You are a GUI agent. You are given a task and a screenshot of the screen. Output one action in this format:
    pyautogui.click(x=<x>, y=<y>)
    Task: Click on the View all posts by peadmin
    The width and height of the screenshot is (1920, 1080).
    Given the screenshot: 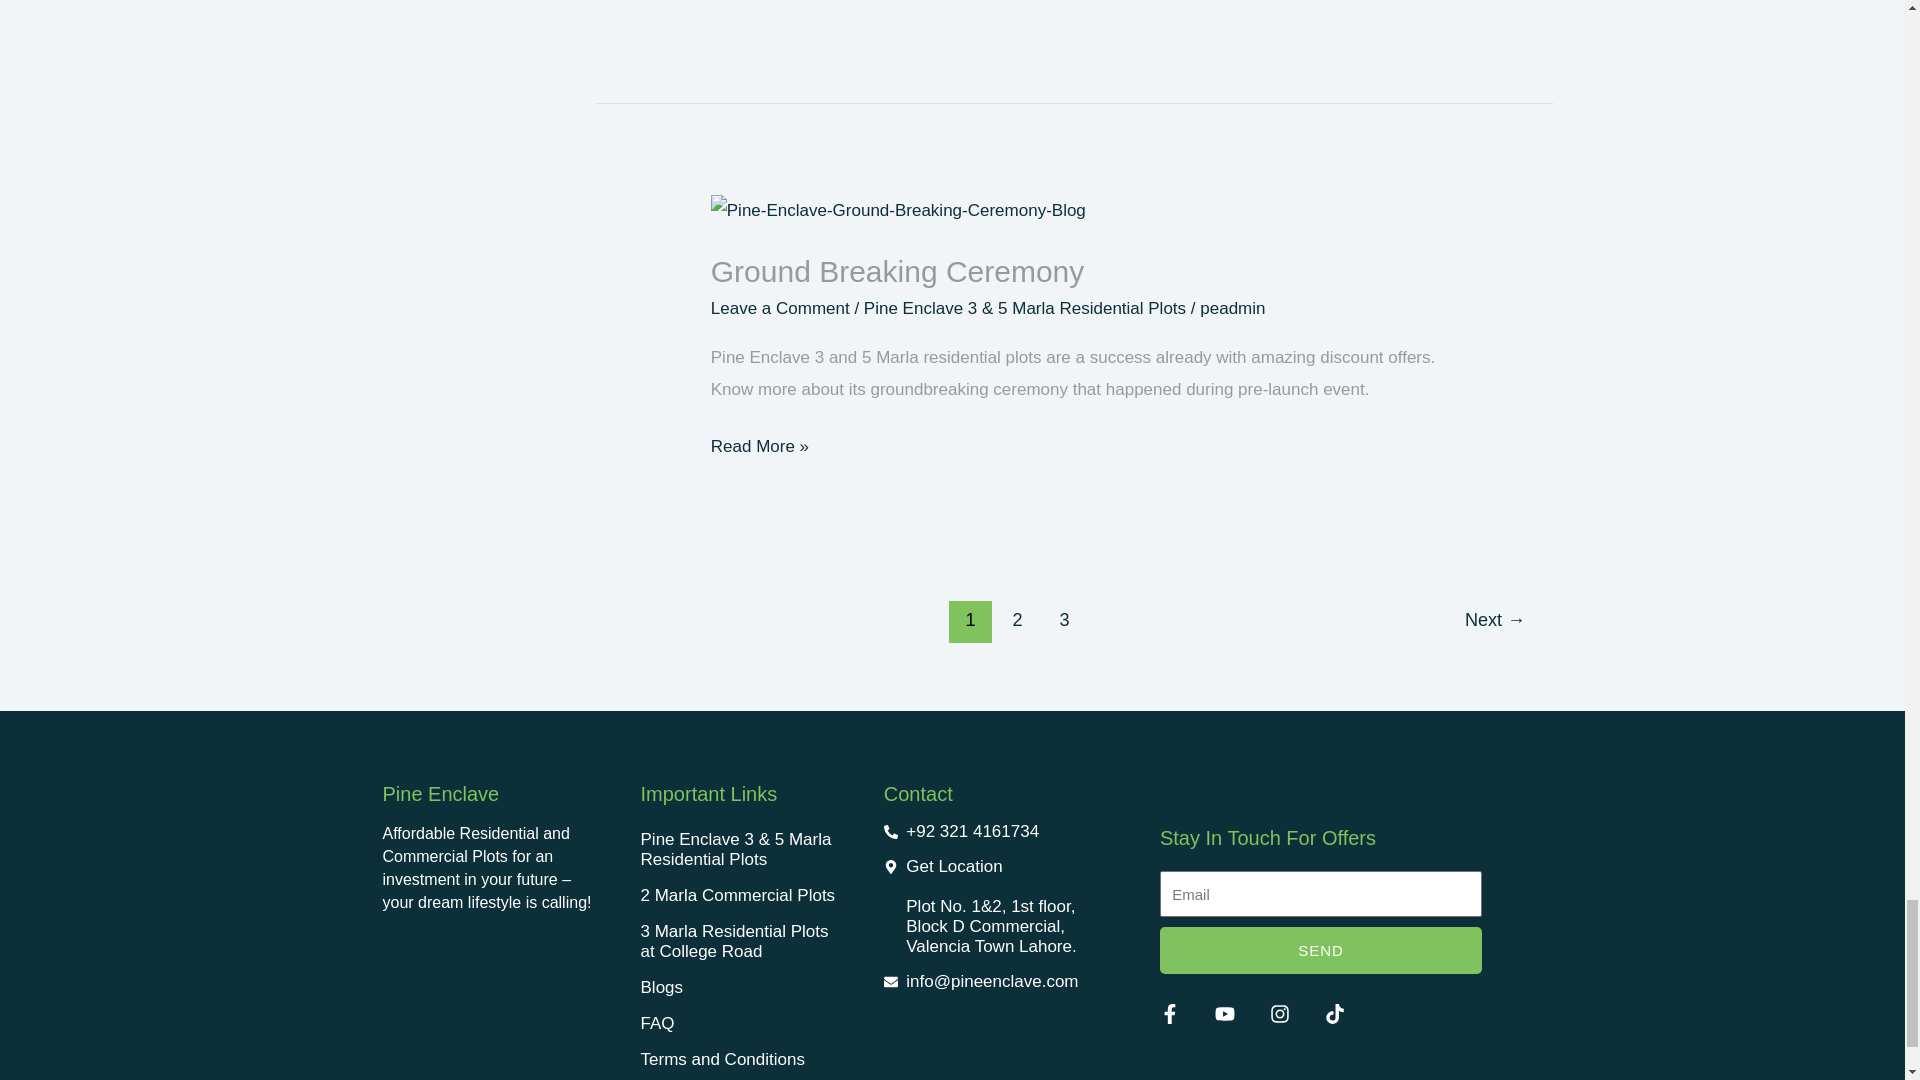 What is the action you would take?
    pyautogui.click(x=1232, y=308)
    